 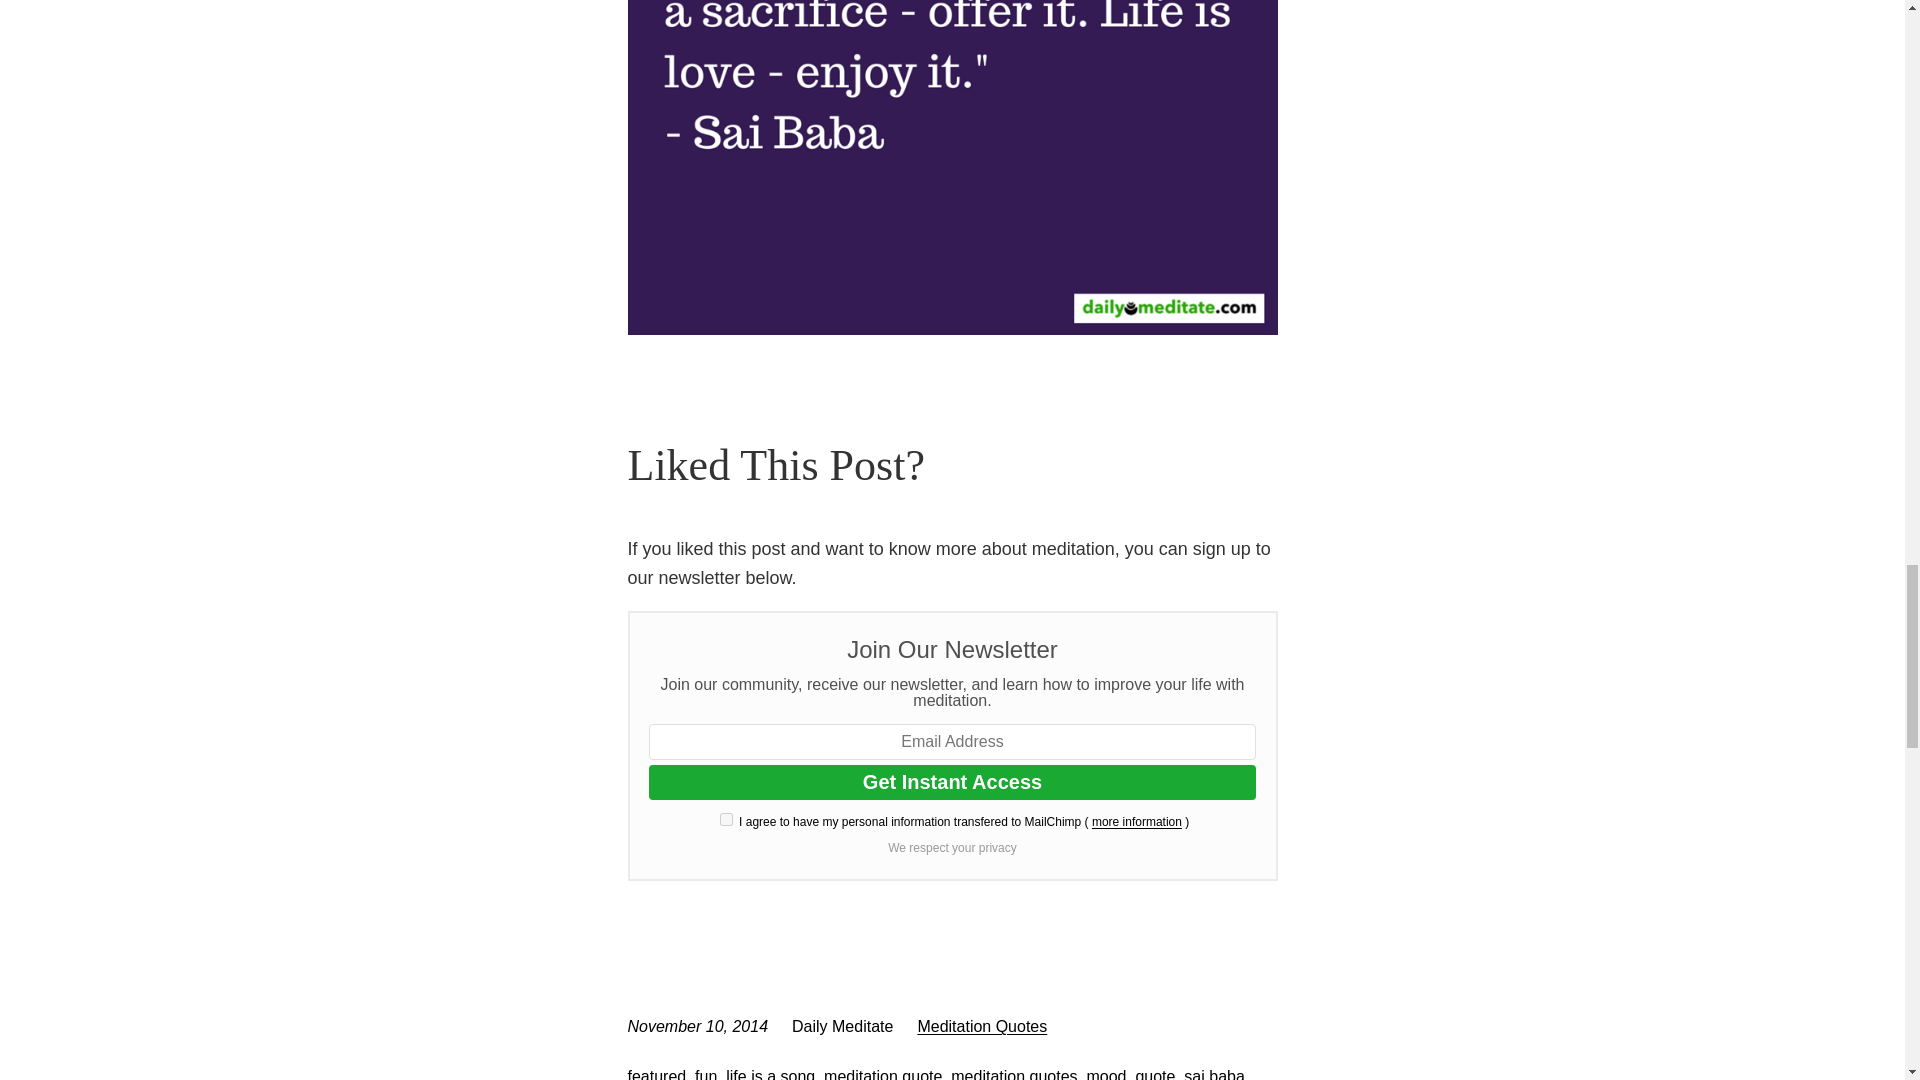 I want to click on Meditation Quotes, so click(x=982, y=1026).